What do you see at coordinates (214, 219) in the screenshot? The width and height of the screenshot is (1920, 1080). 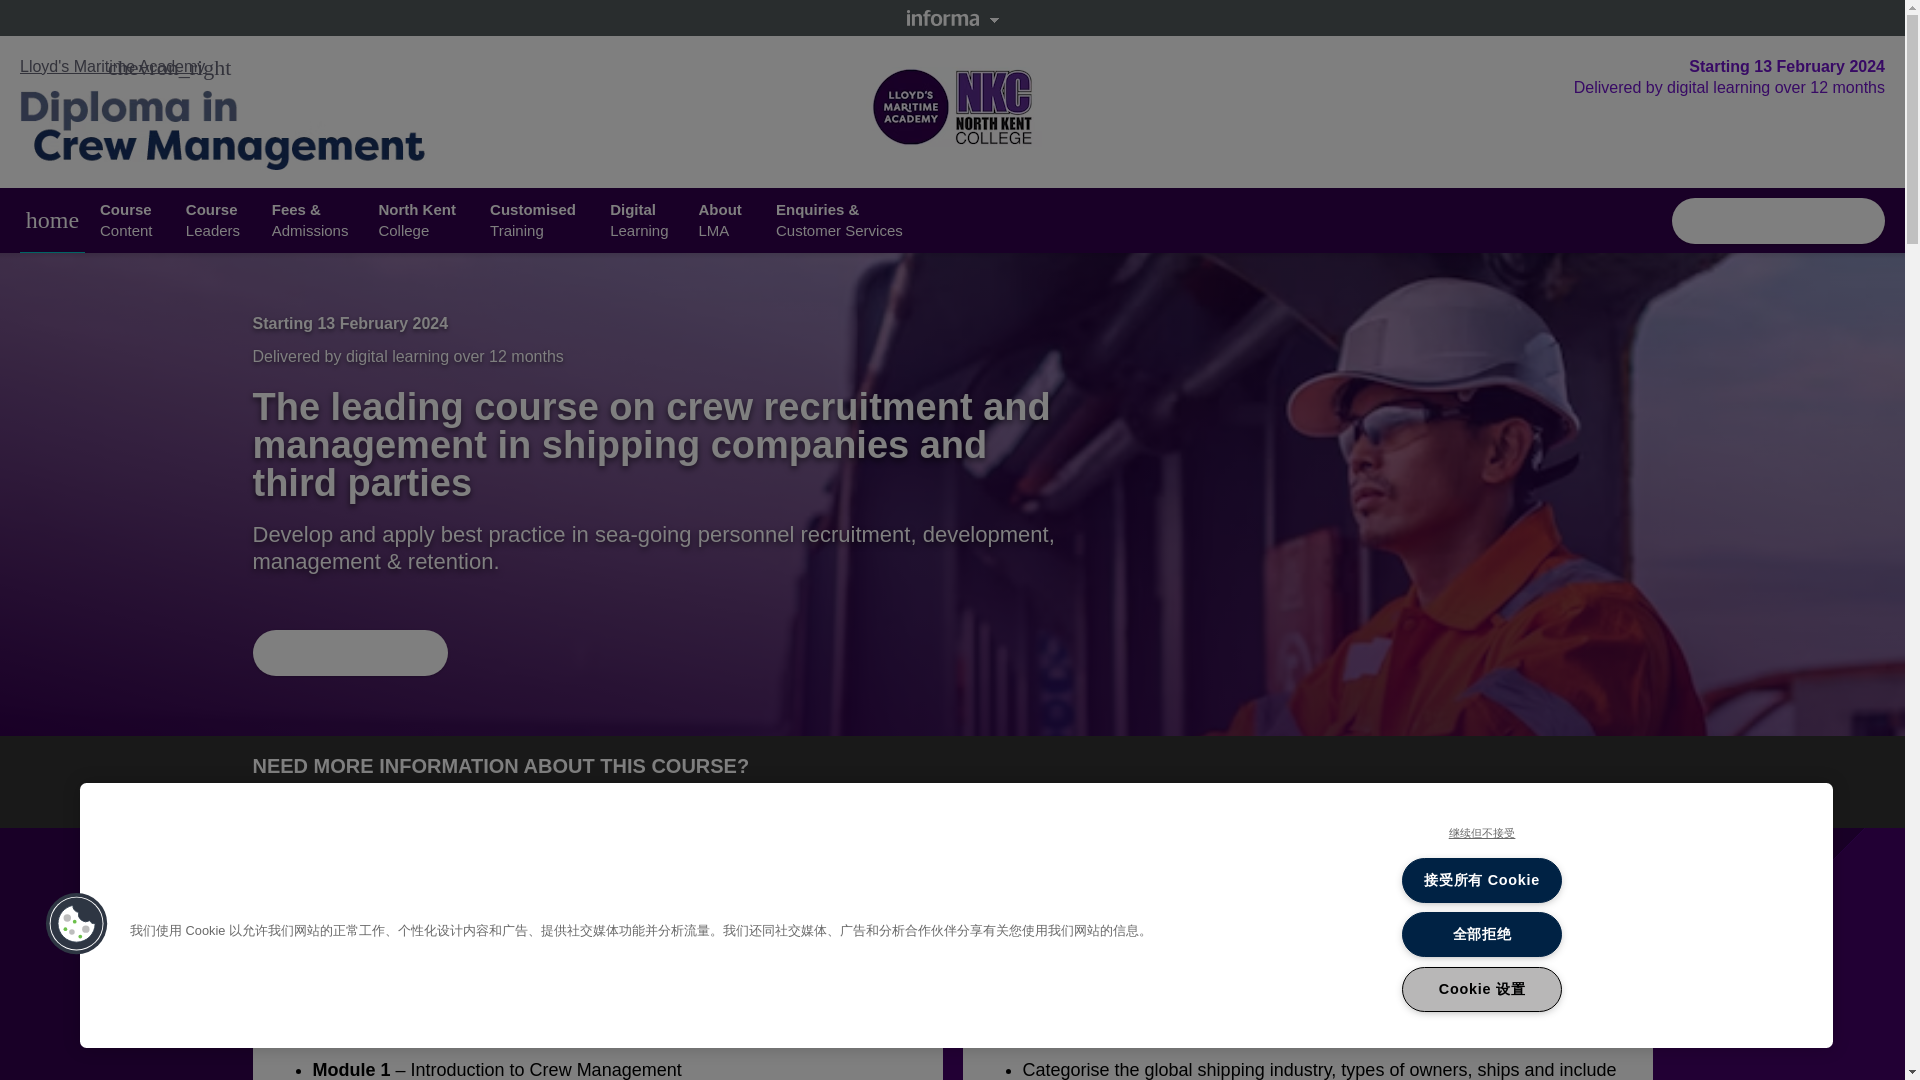 I see `Apply now` at bounding box center [214, 219].